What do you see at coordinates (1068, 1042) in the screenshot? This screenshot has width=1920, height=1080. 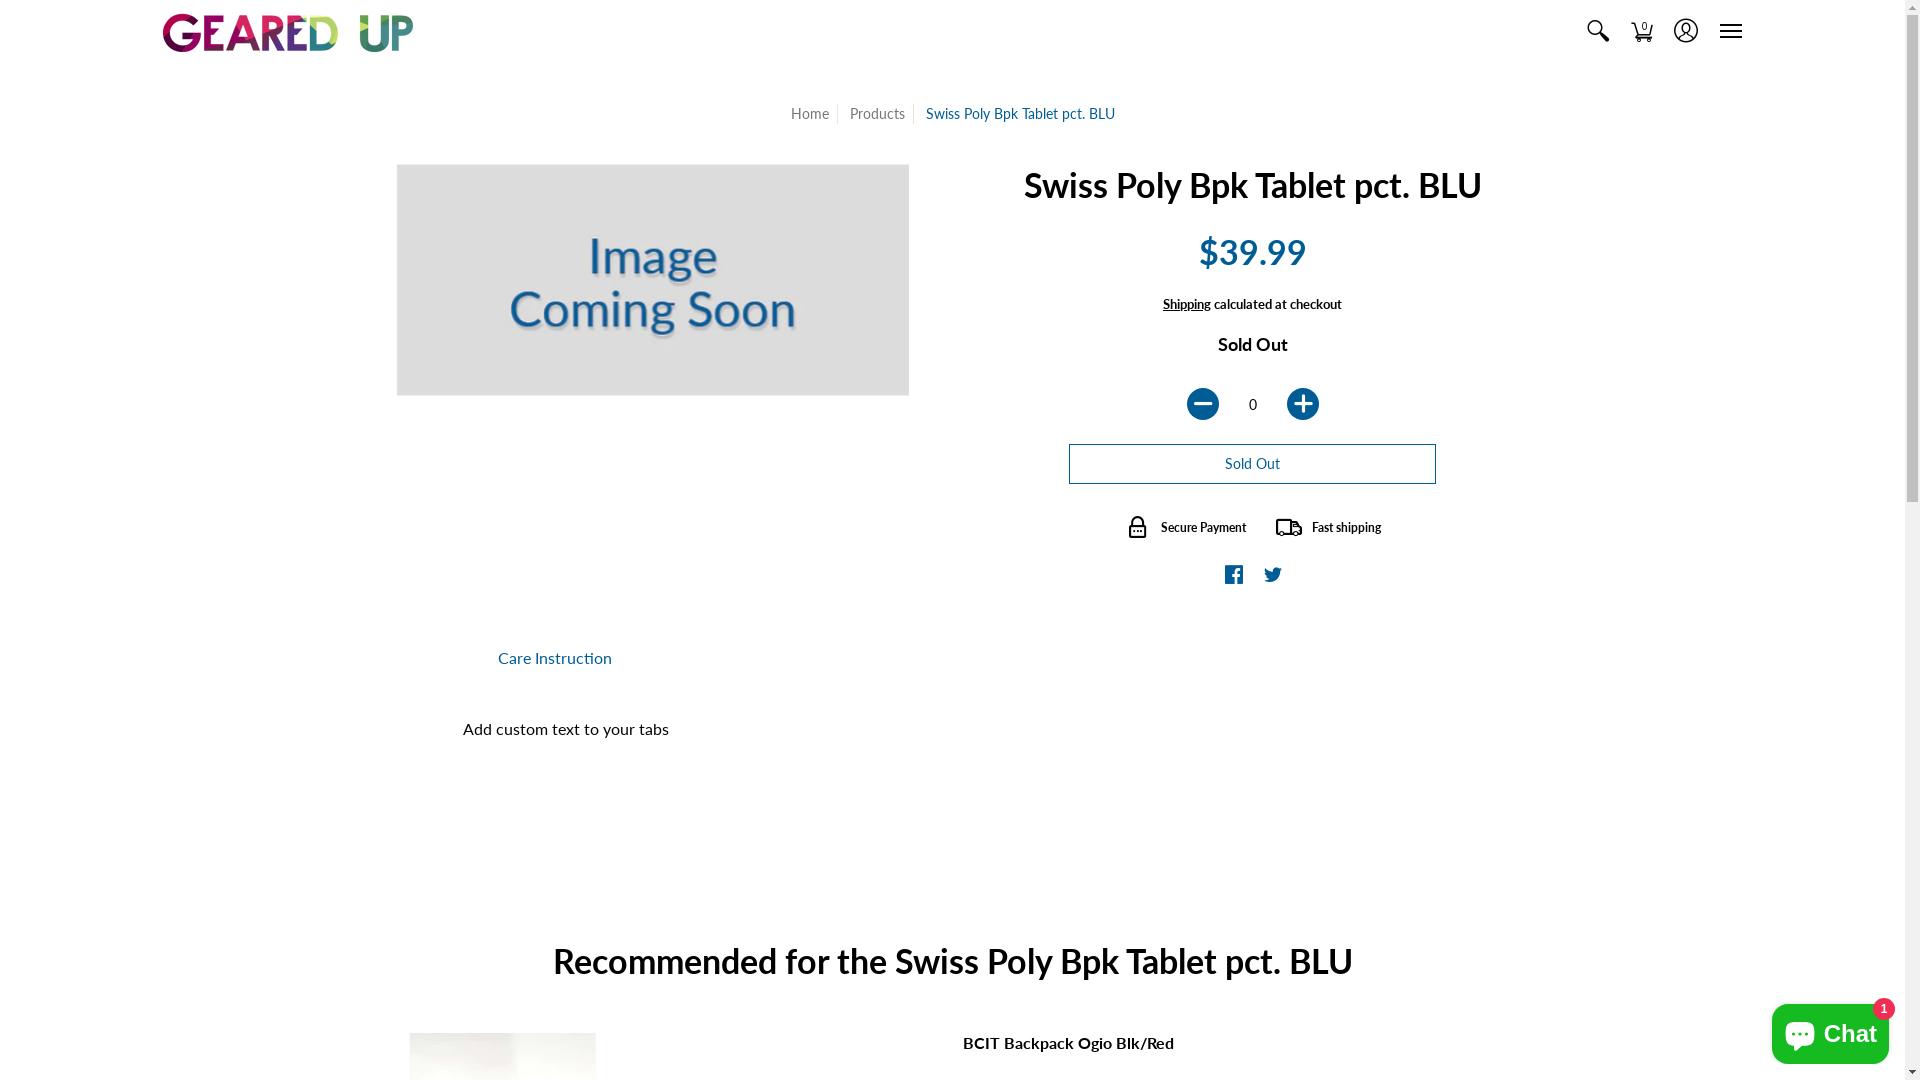 I see `BCIT Backpack Ogio Blk/Red` at bounding box center [1068, 1042].